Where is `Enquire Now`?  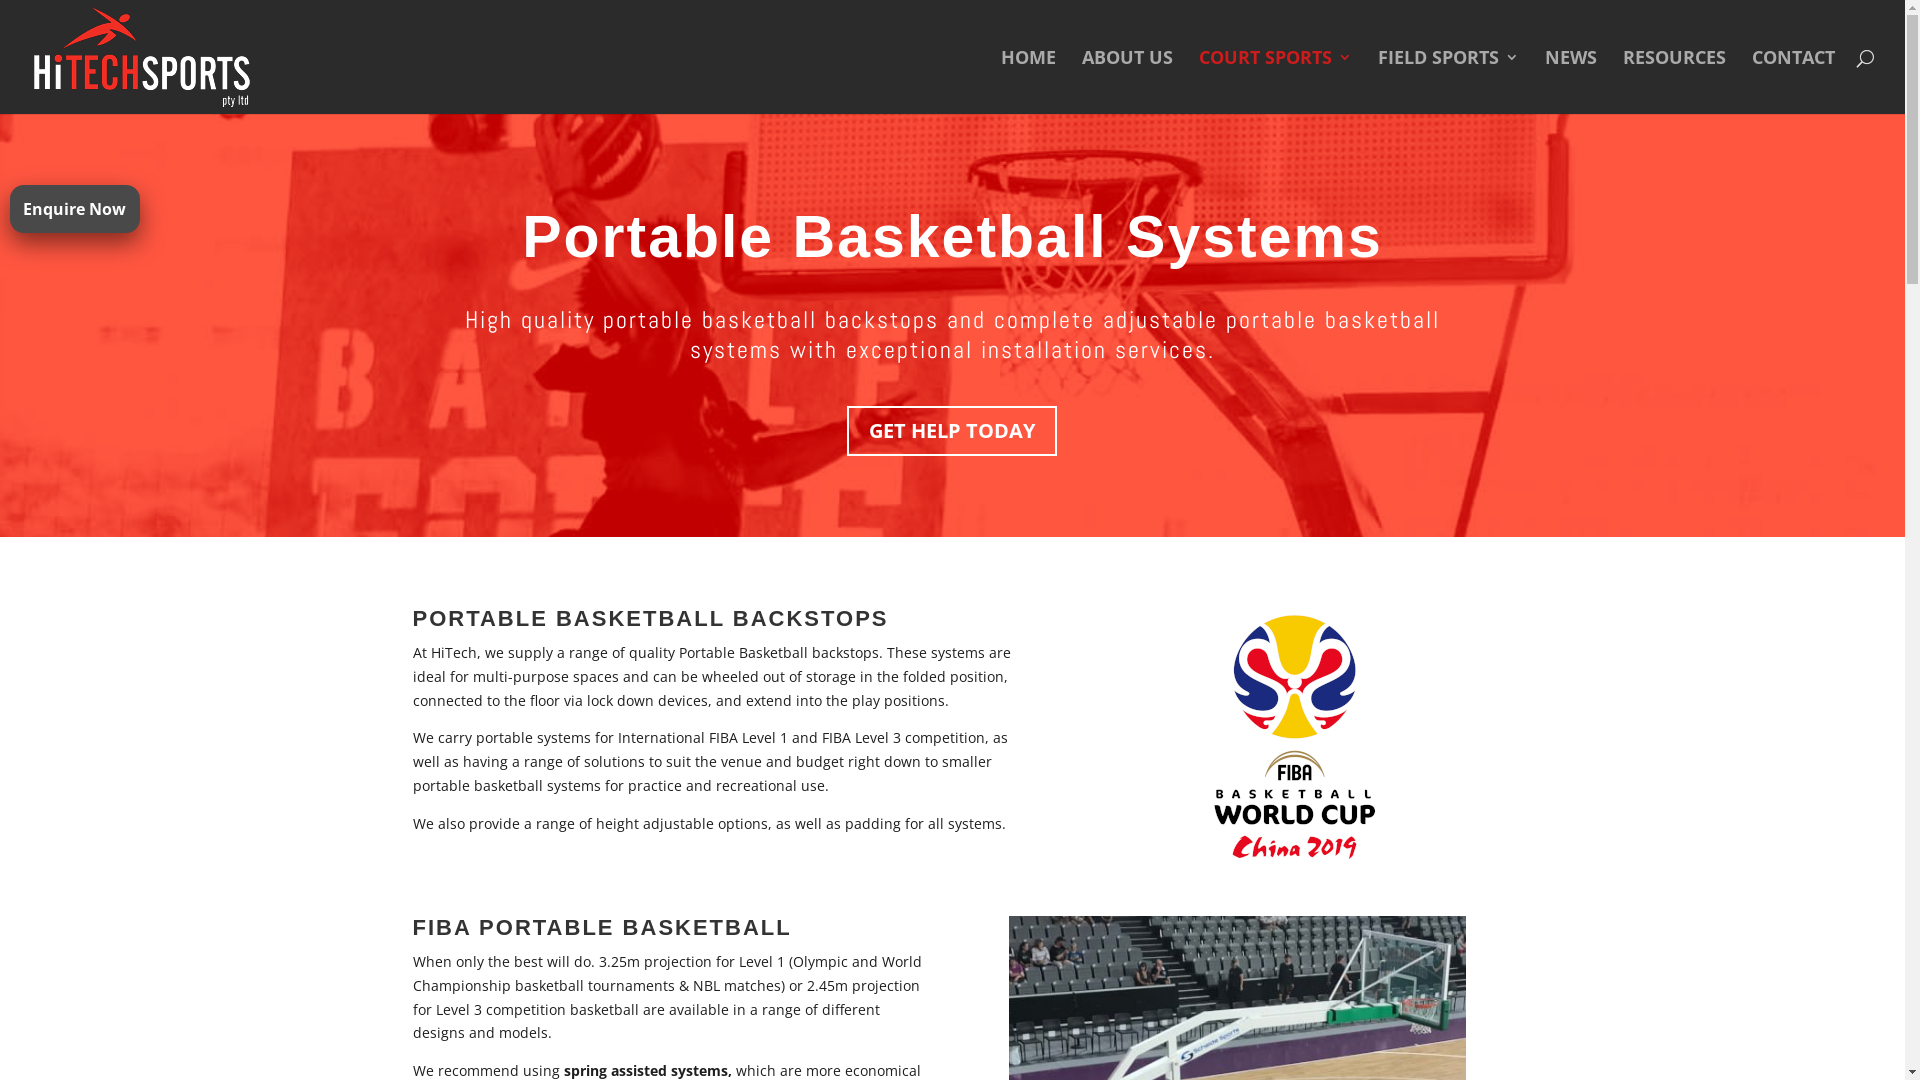 Enquire Now is located at coordinates (74, 209).